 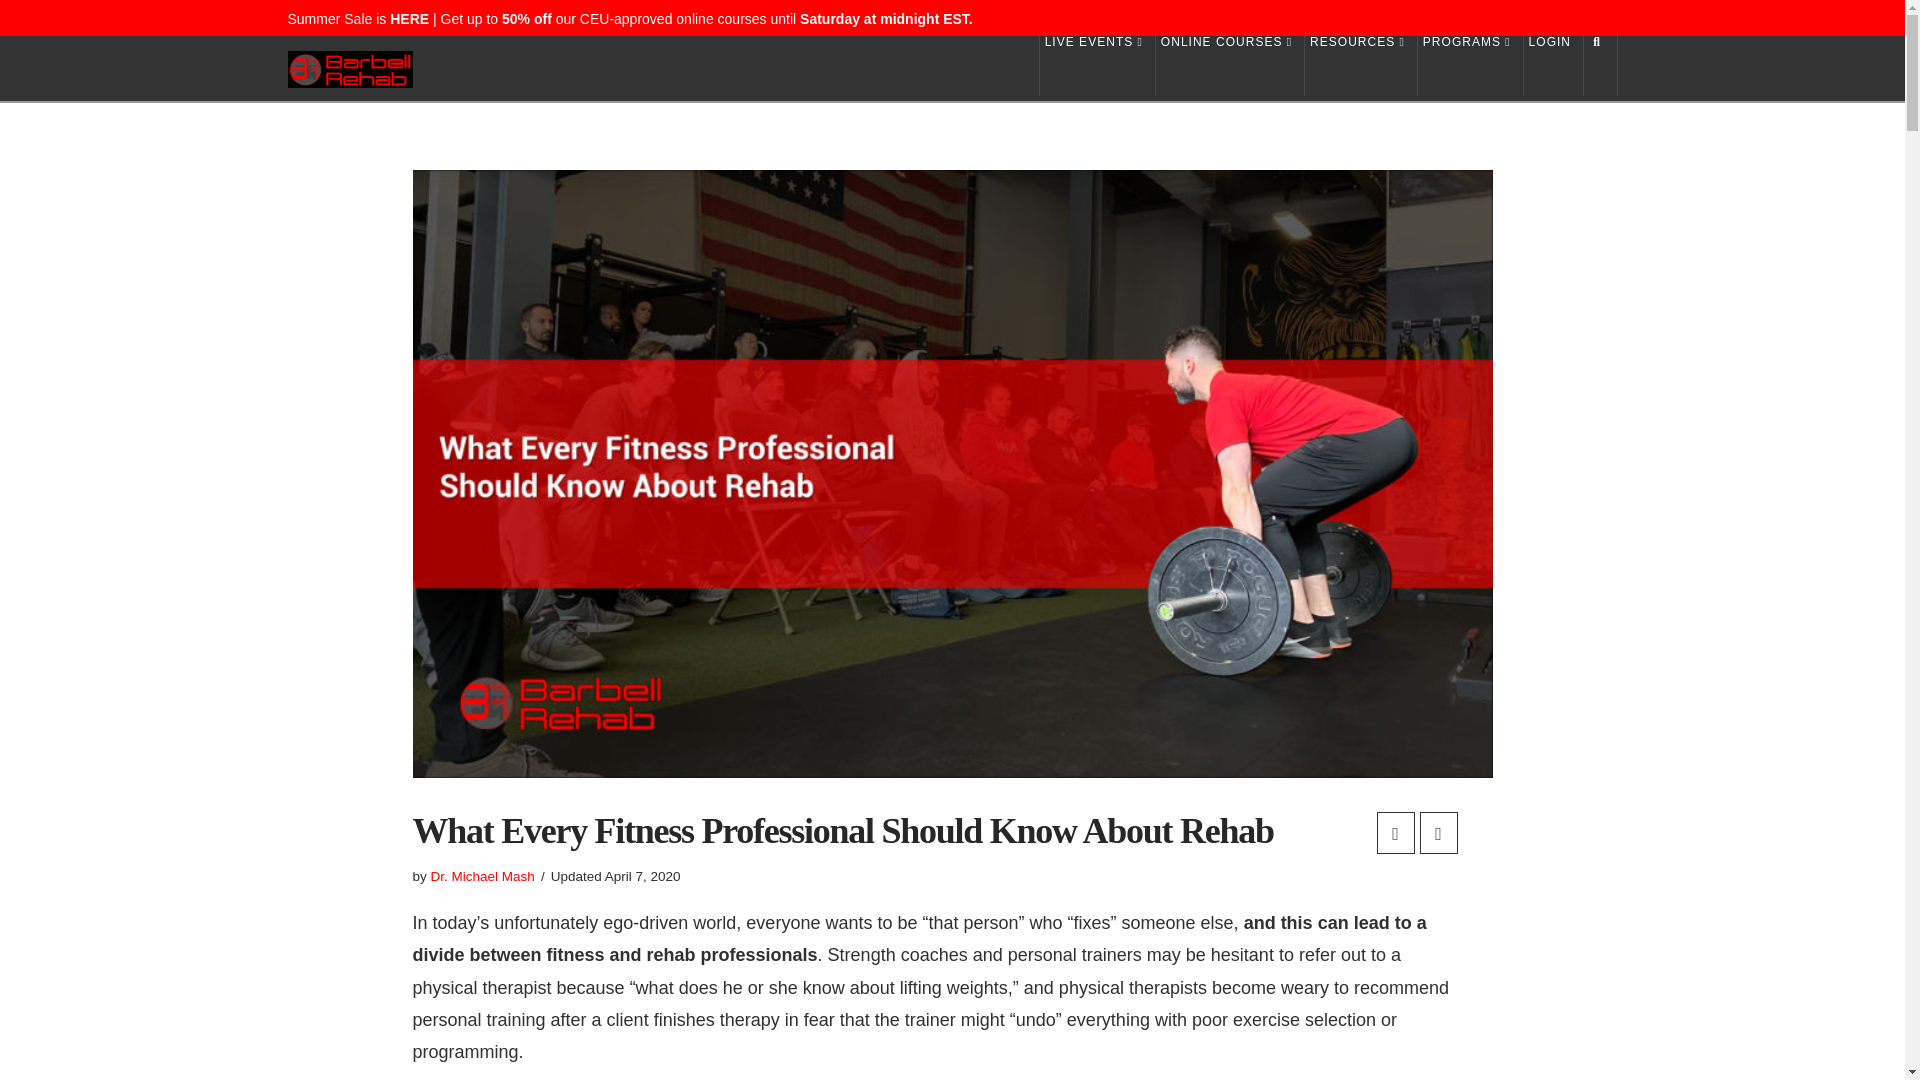 What do you see at coordinates (1230, 66) in the screenshot?
I see `ONLINE COURSES` at bounding box center [1230, 66].